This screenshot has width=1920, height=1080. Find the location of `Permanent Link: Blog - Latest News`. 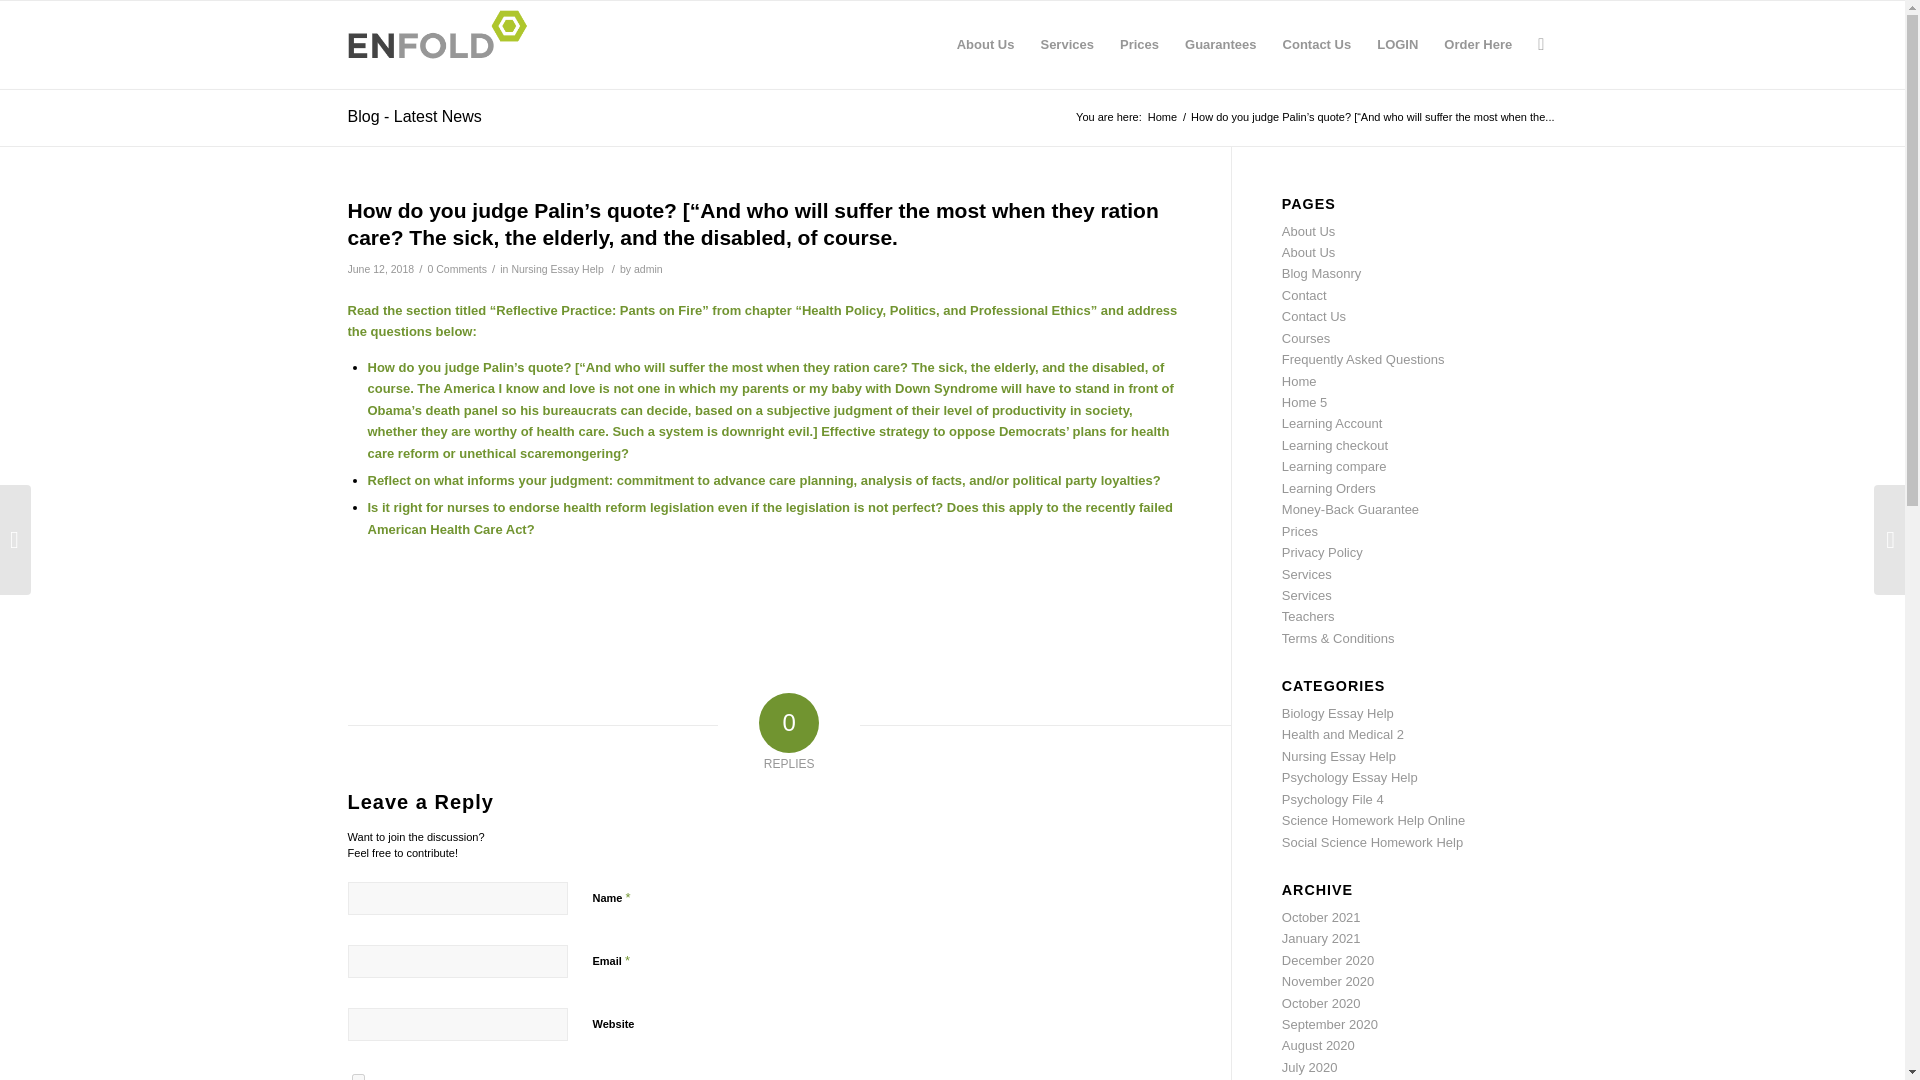

Permanent Link: Blog - Latest News is located at coordinates (414, 116).